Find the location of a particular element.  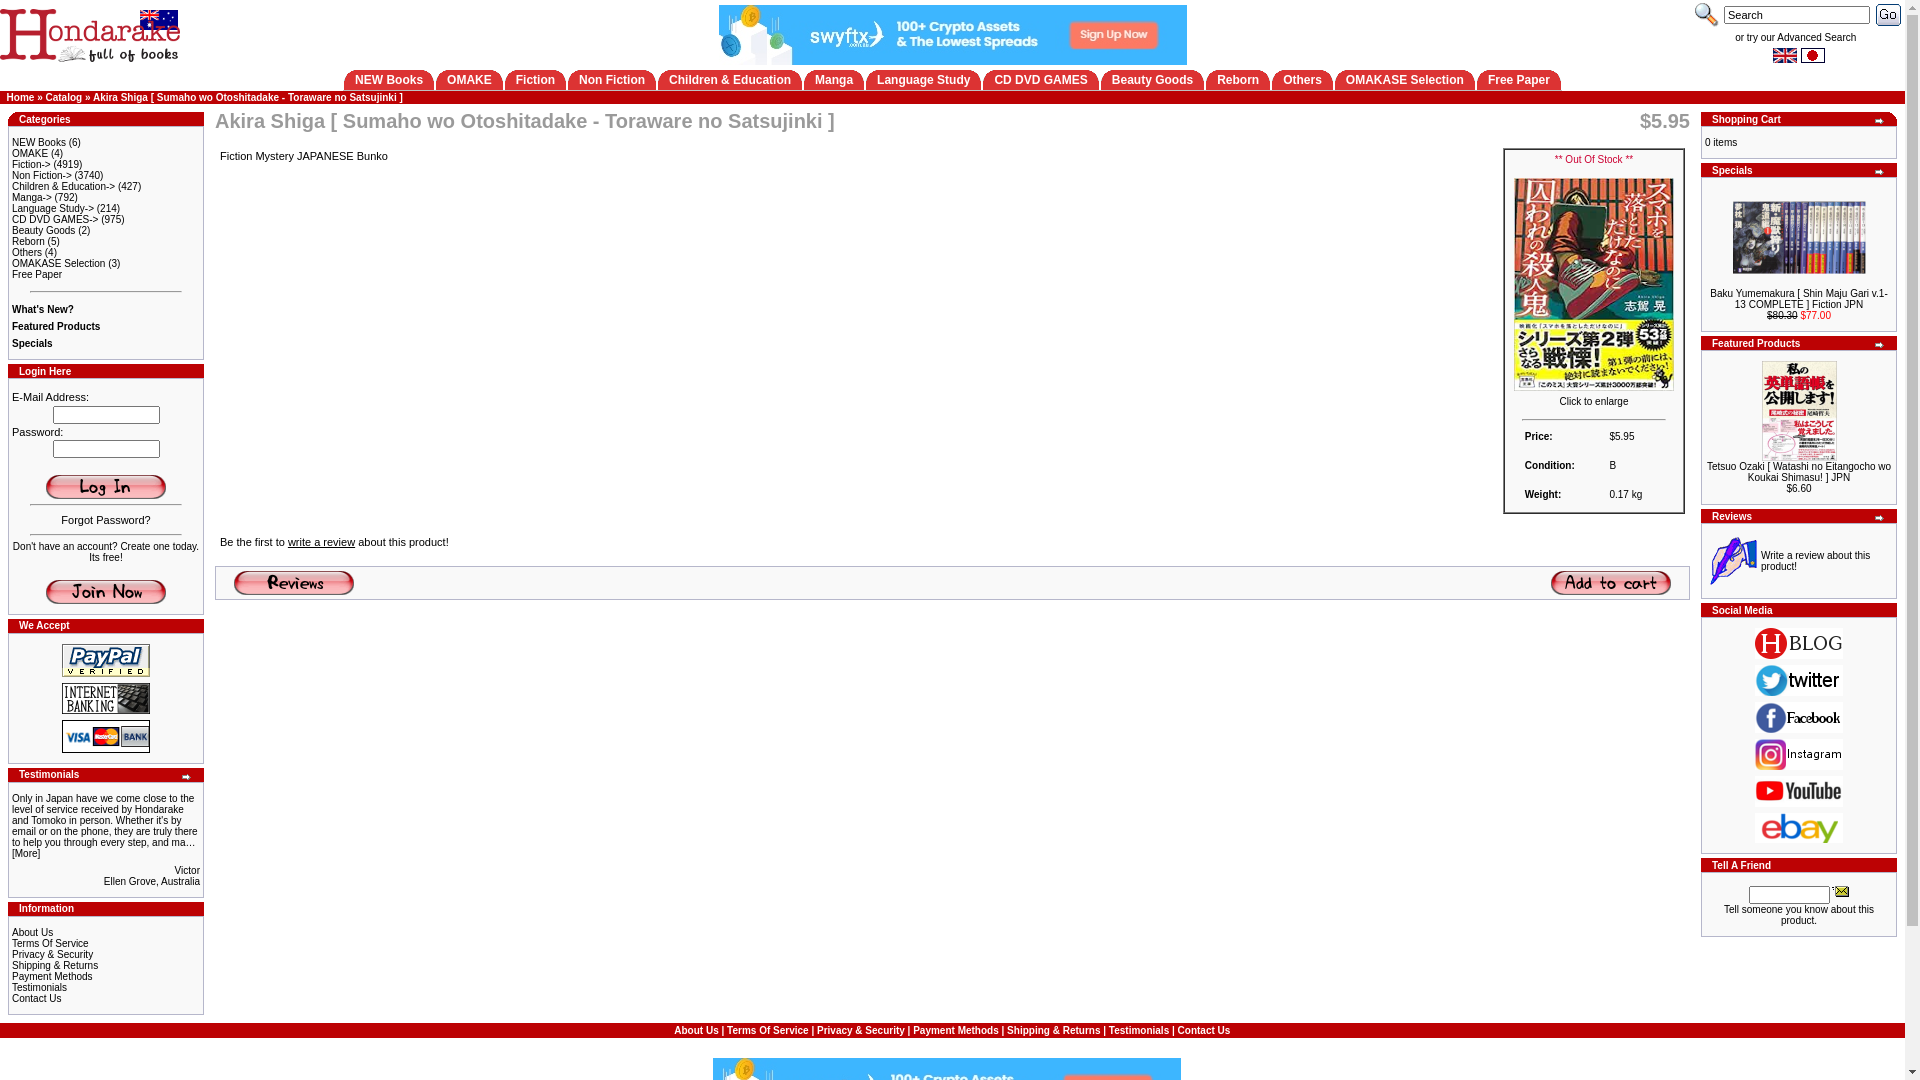

Contact Us is located at coordinates (1204, 1030).